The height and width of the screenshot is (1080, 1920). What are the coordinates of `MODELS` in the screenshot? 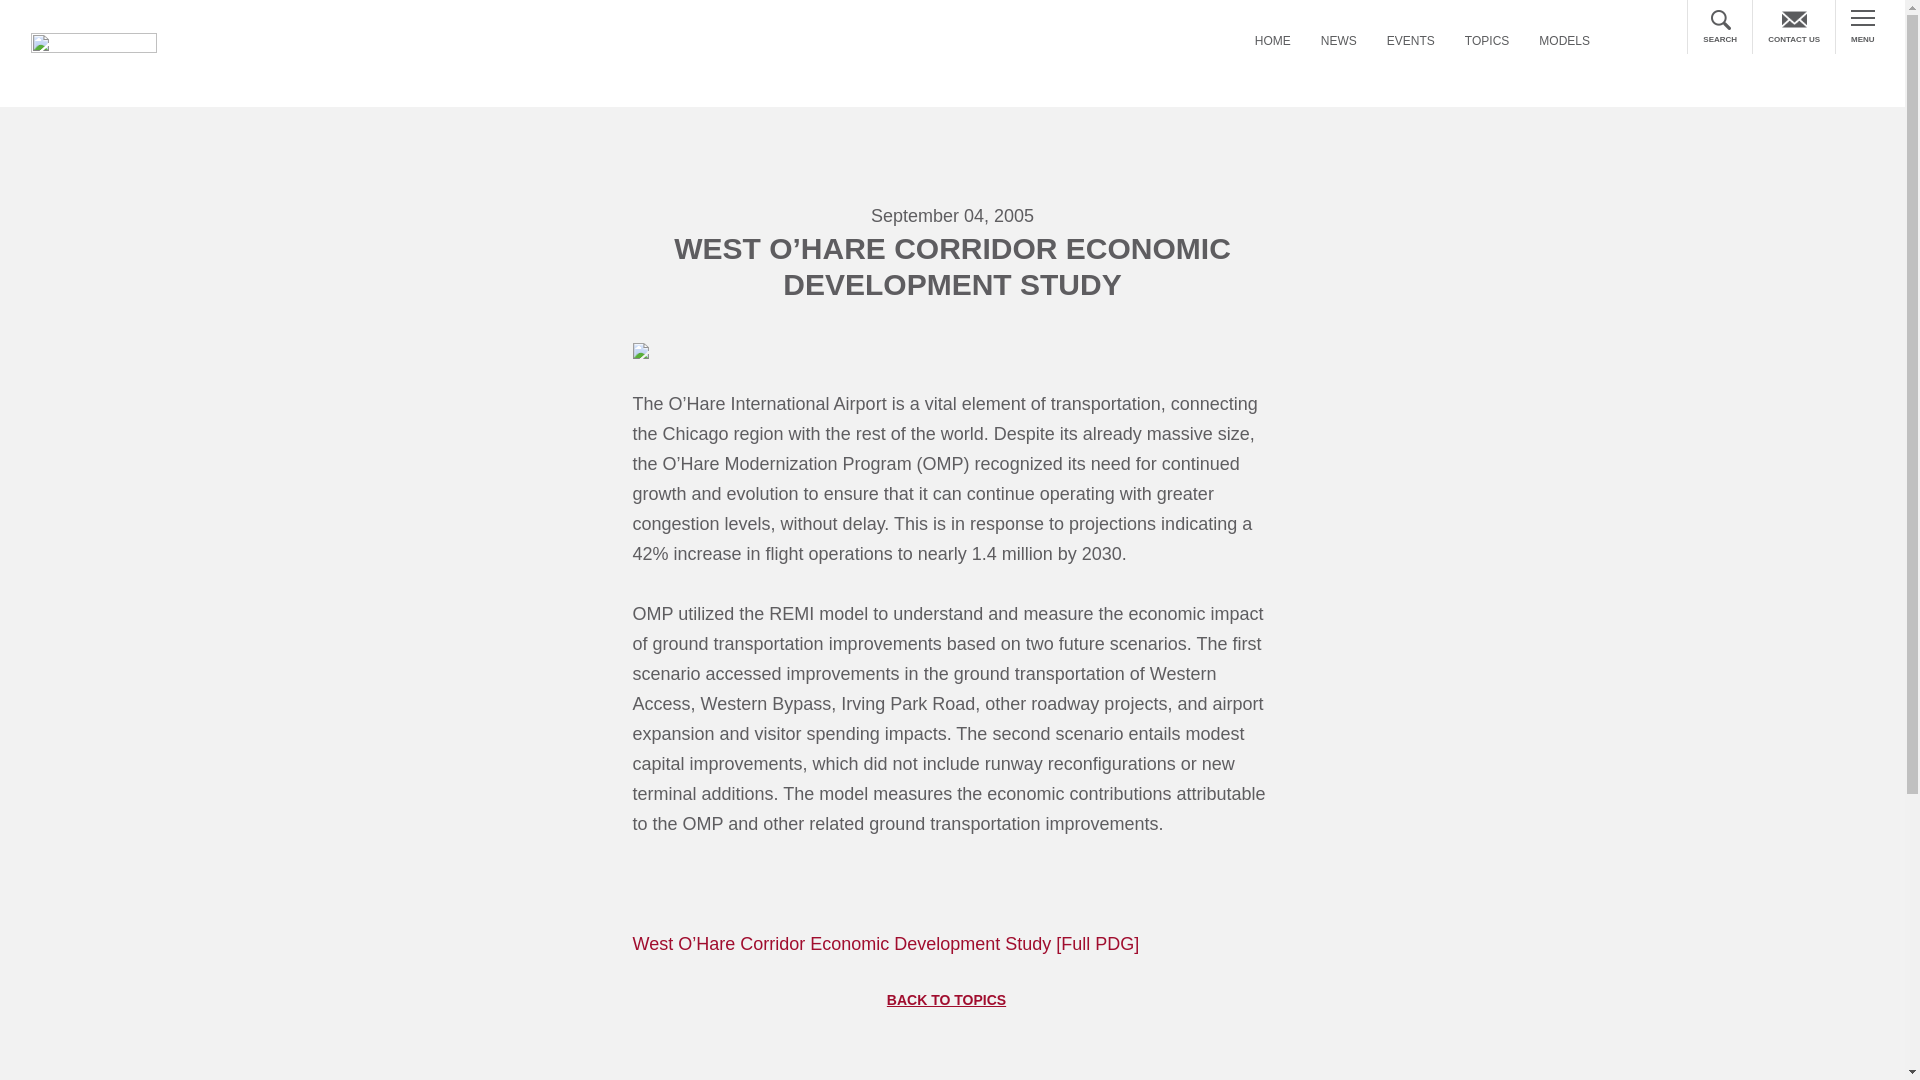 It's located at (1564, 42).